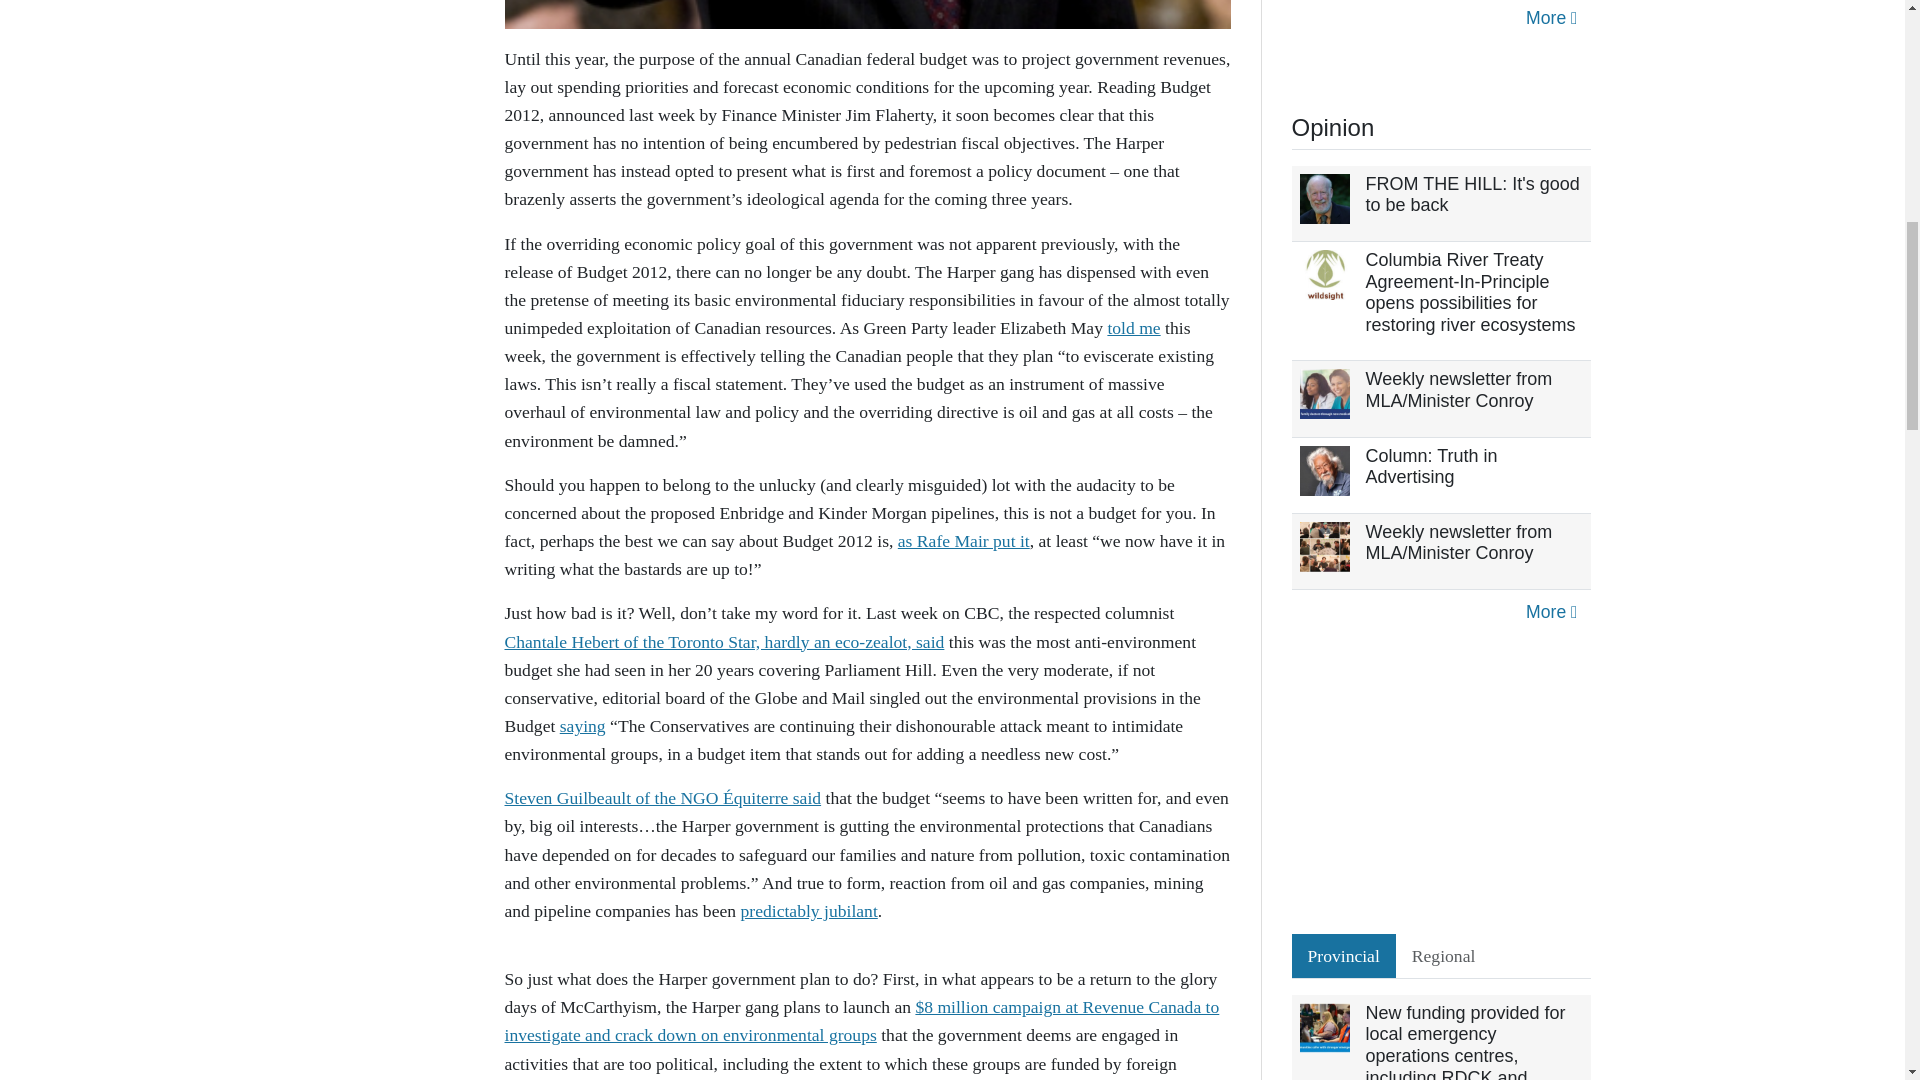 The width and height of the screenshot is (1920, 1080). What do you see at coordinates (1133, 328) in the screenshot?
I see `told me` at bounding box center [1133, 328].